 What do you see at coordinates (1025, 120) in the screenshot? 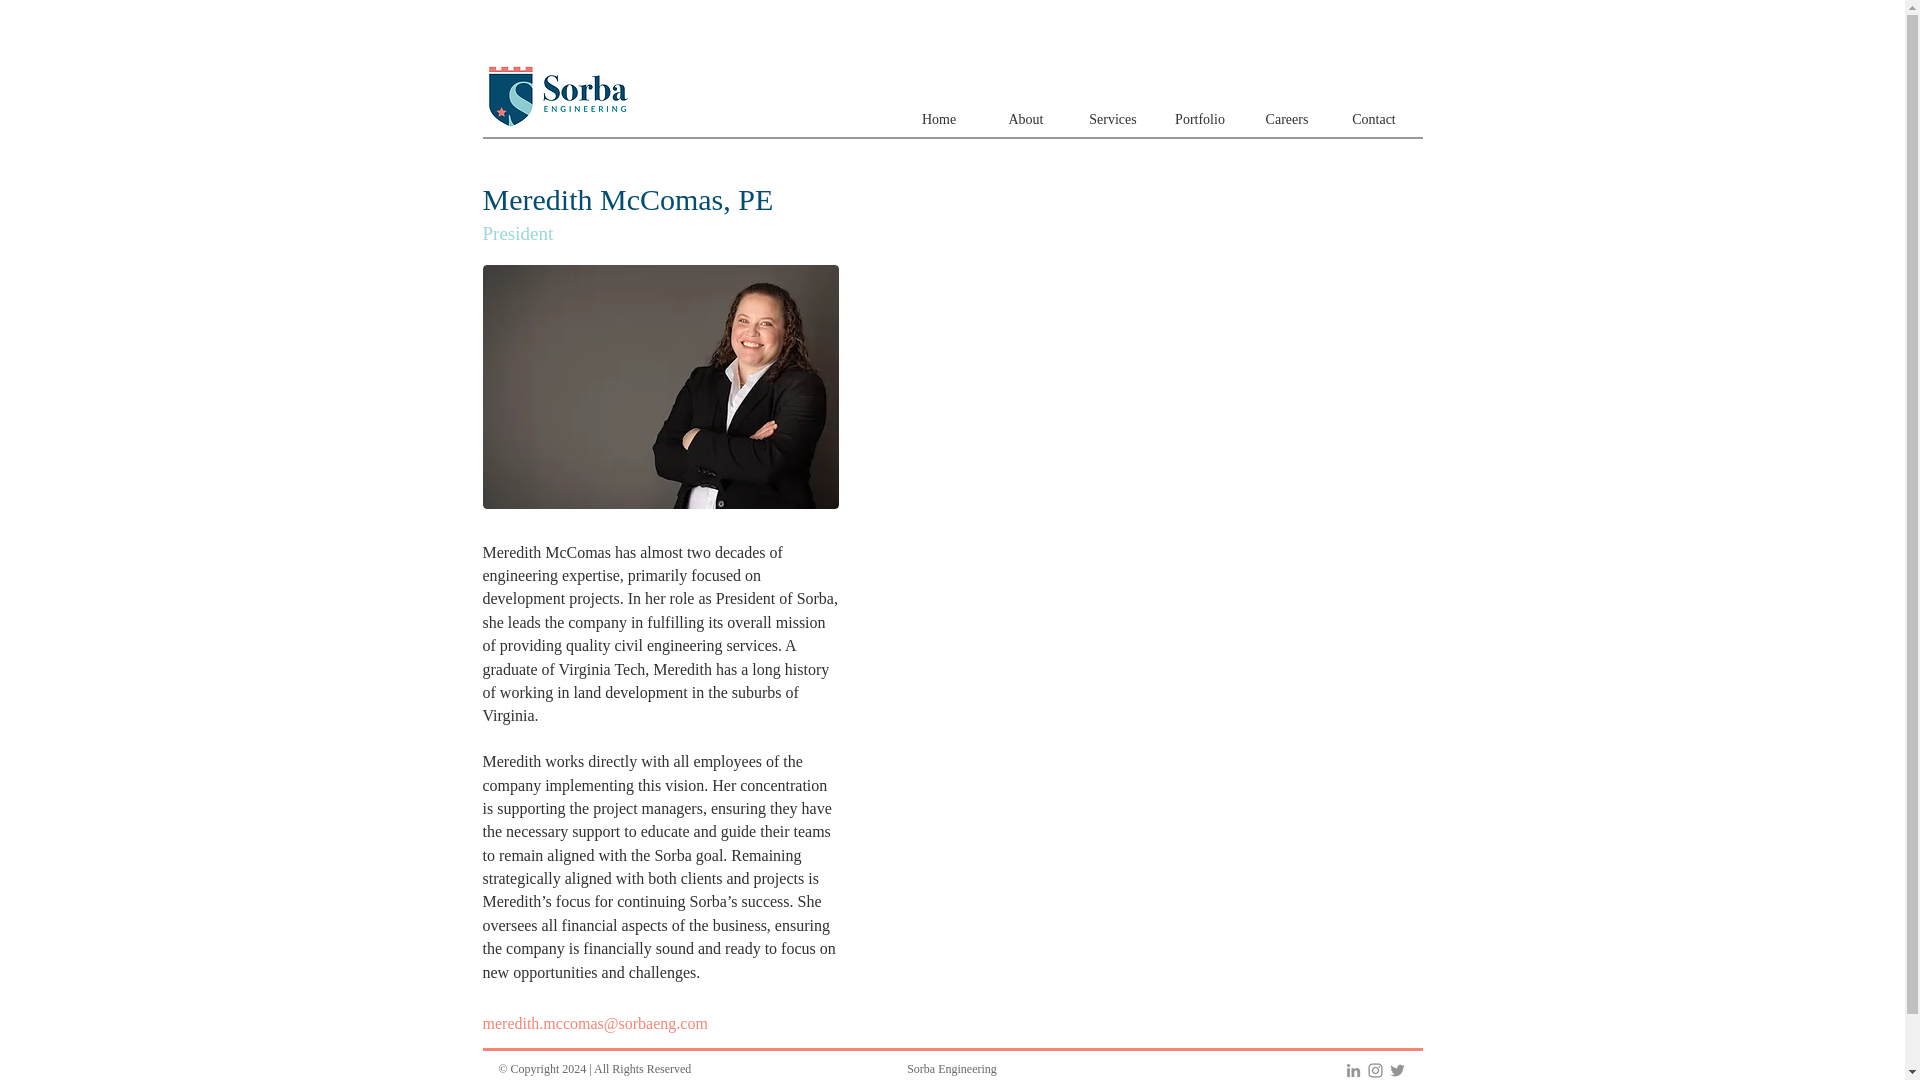
I see `About` at bounding box center [1025, 120].